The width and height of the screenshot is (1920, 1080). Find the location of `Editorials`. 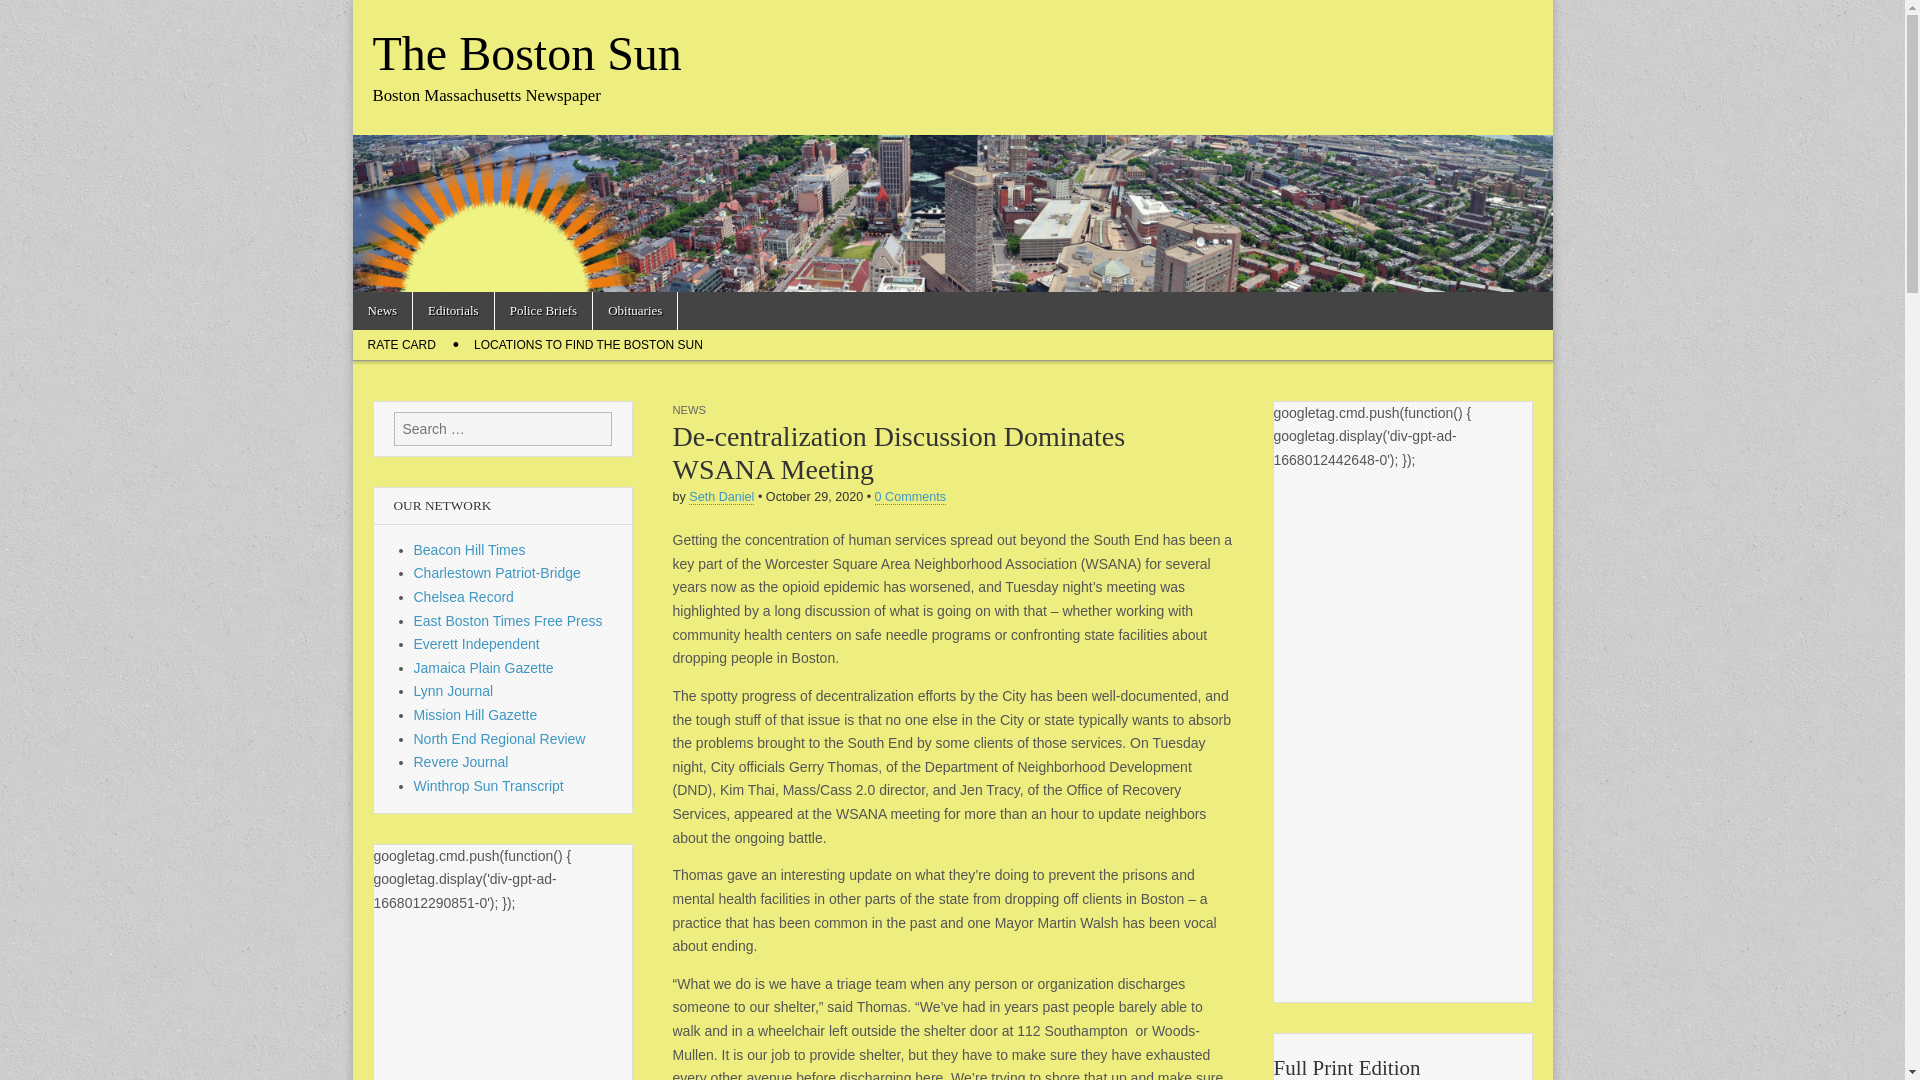

Editorials is located at coordinates (452, 310).